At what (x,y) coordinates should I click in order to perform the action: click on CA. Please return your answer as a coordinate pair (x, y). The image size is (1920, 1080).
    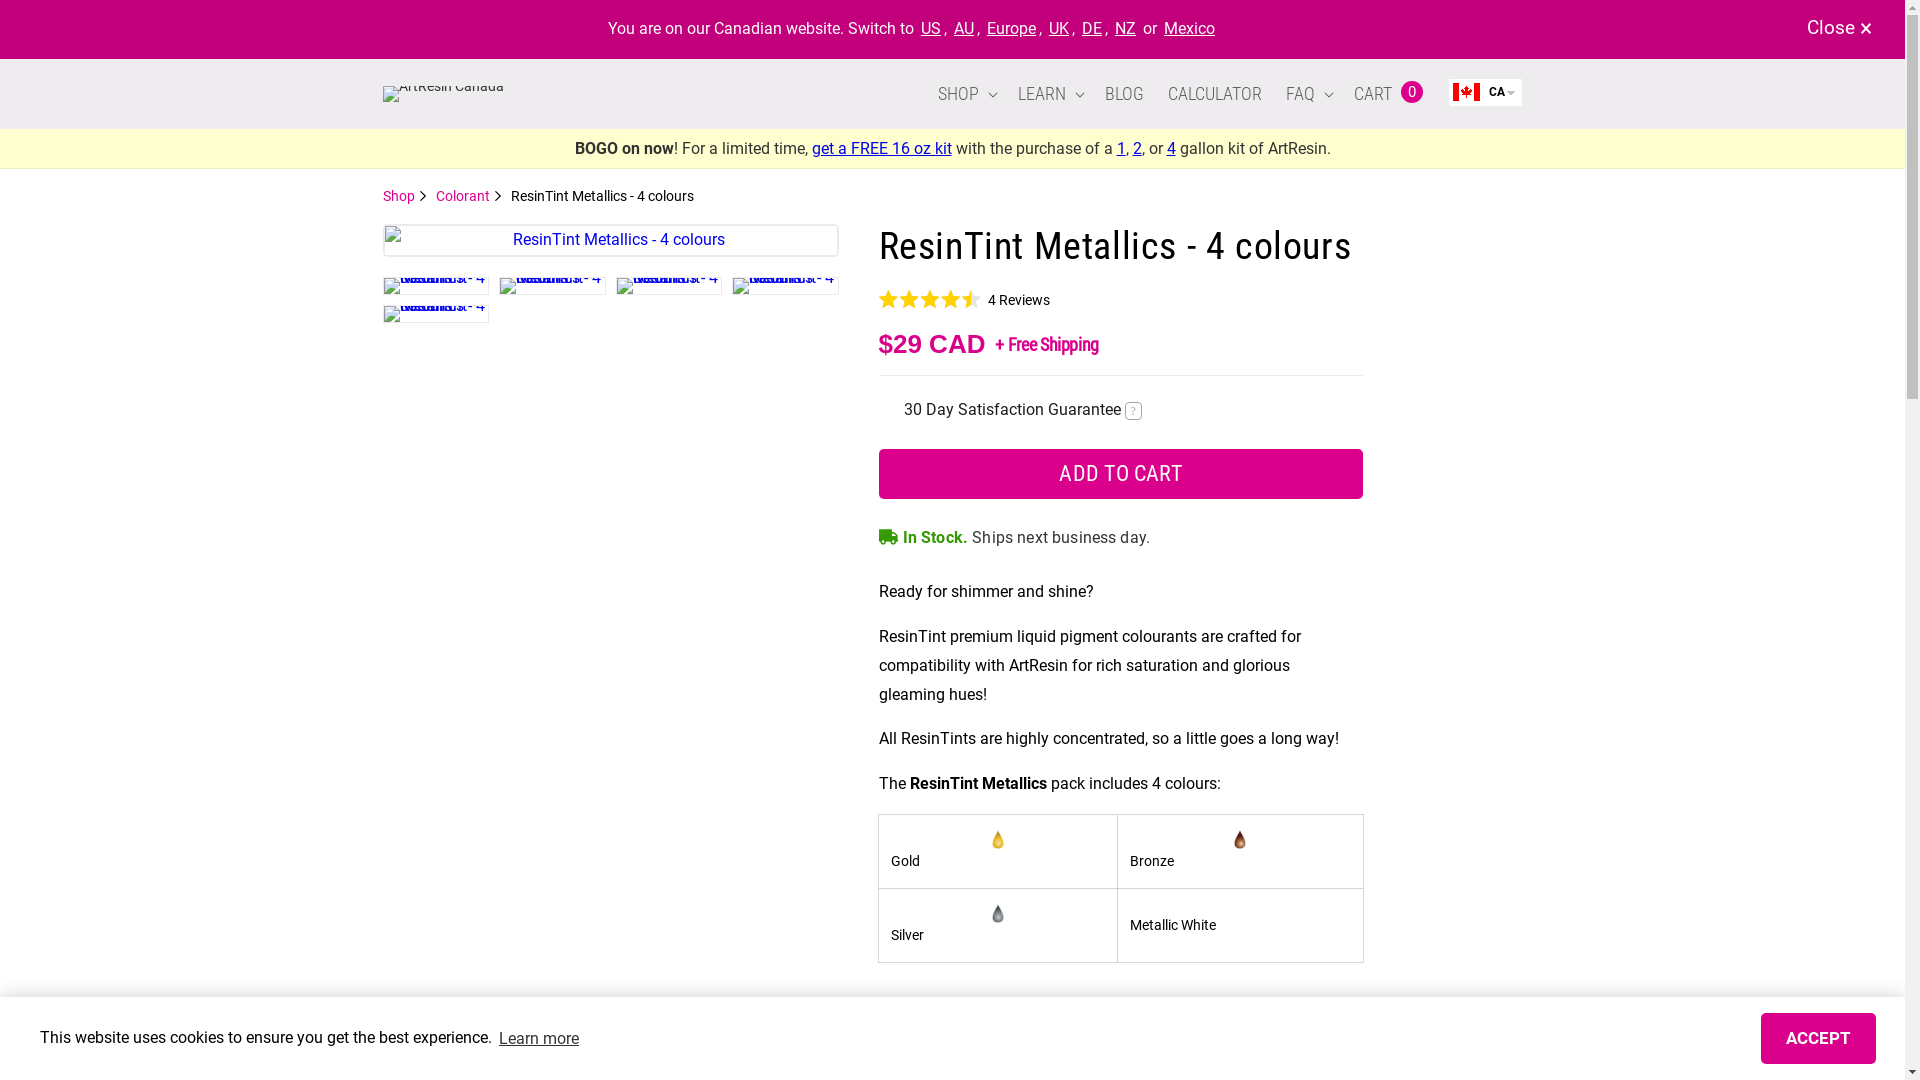
    Looking at the image, I should click on (1486, 92).